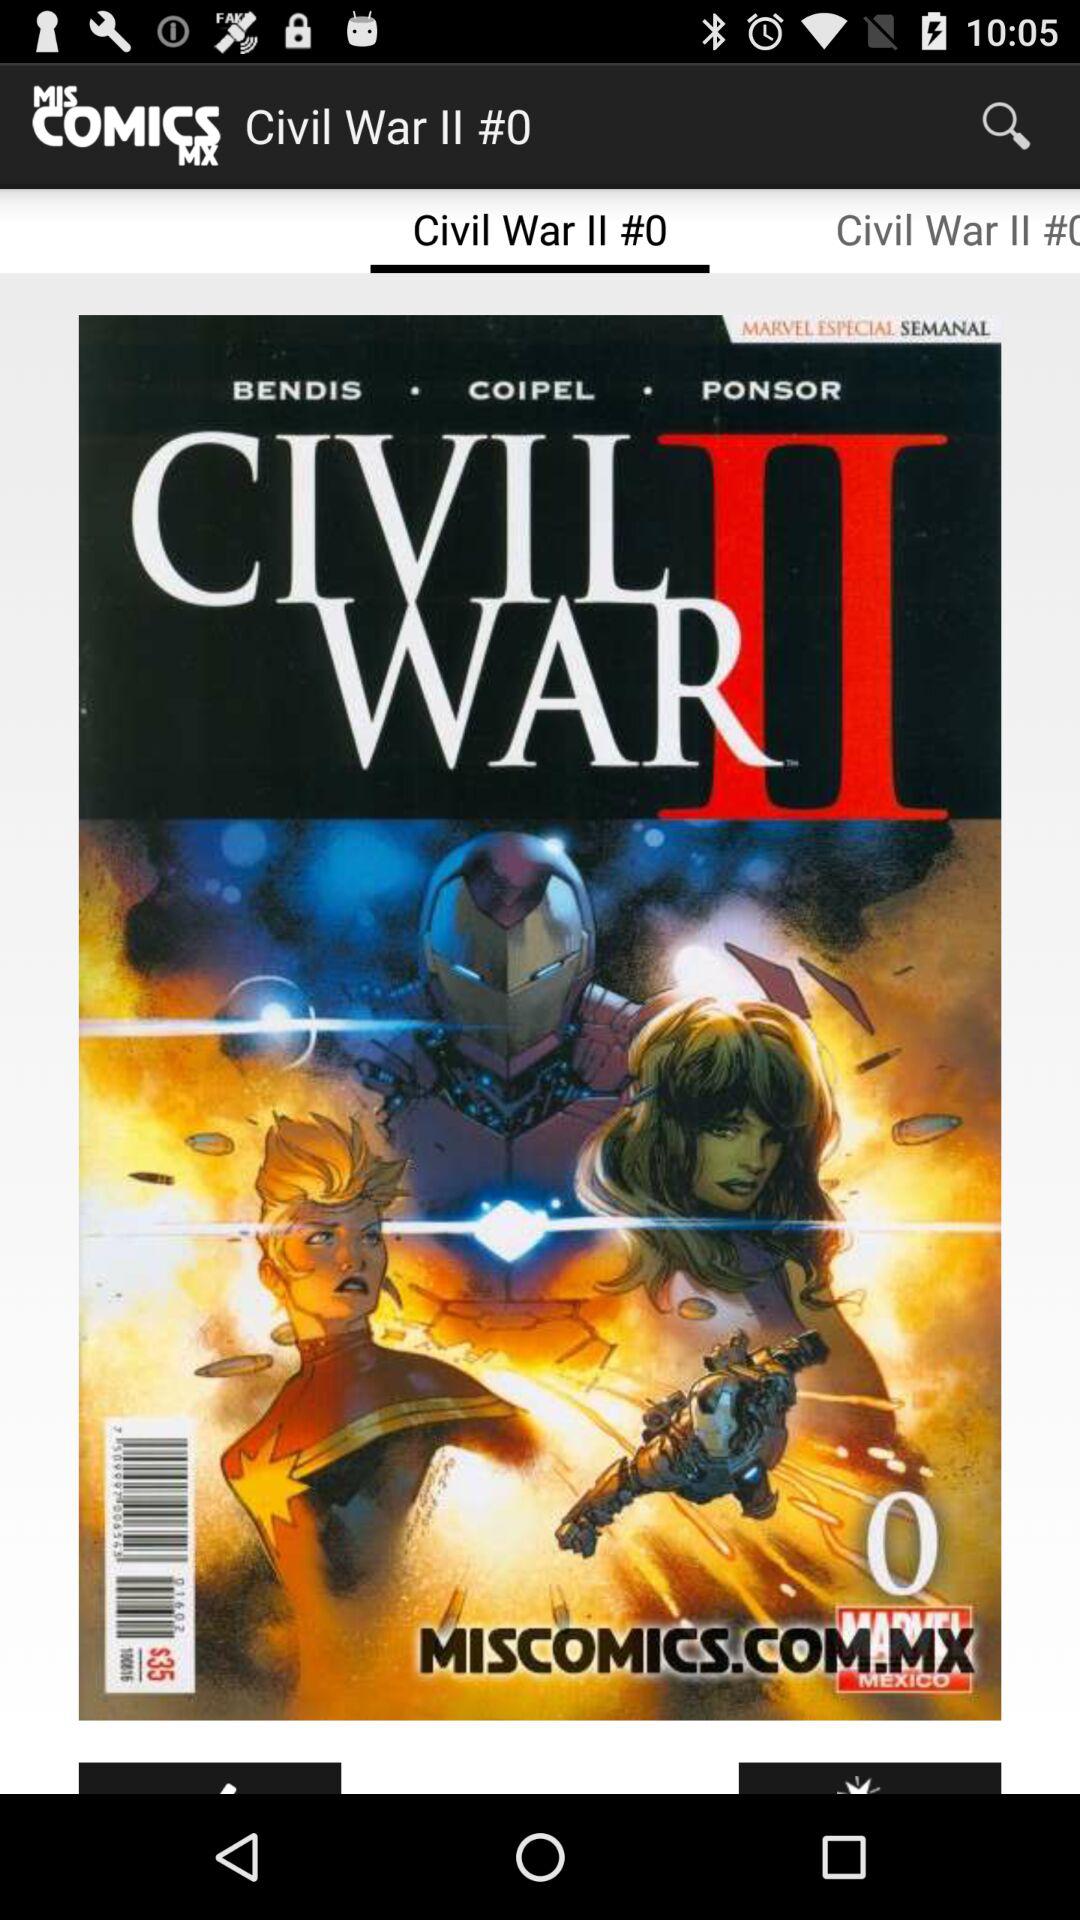 The width and height of the screenshot is (1080, 1920). I want to click on click the icon at the center, so click(540, 1018).